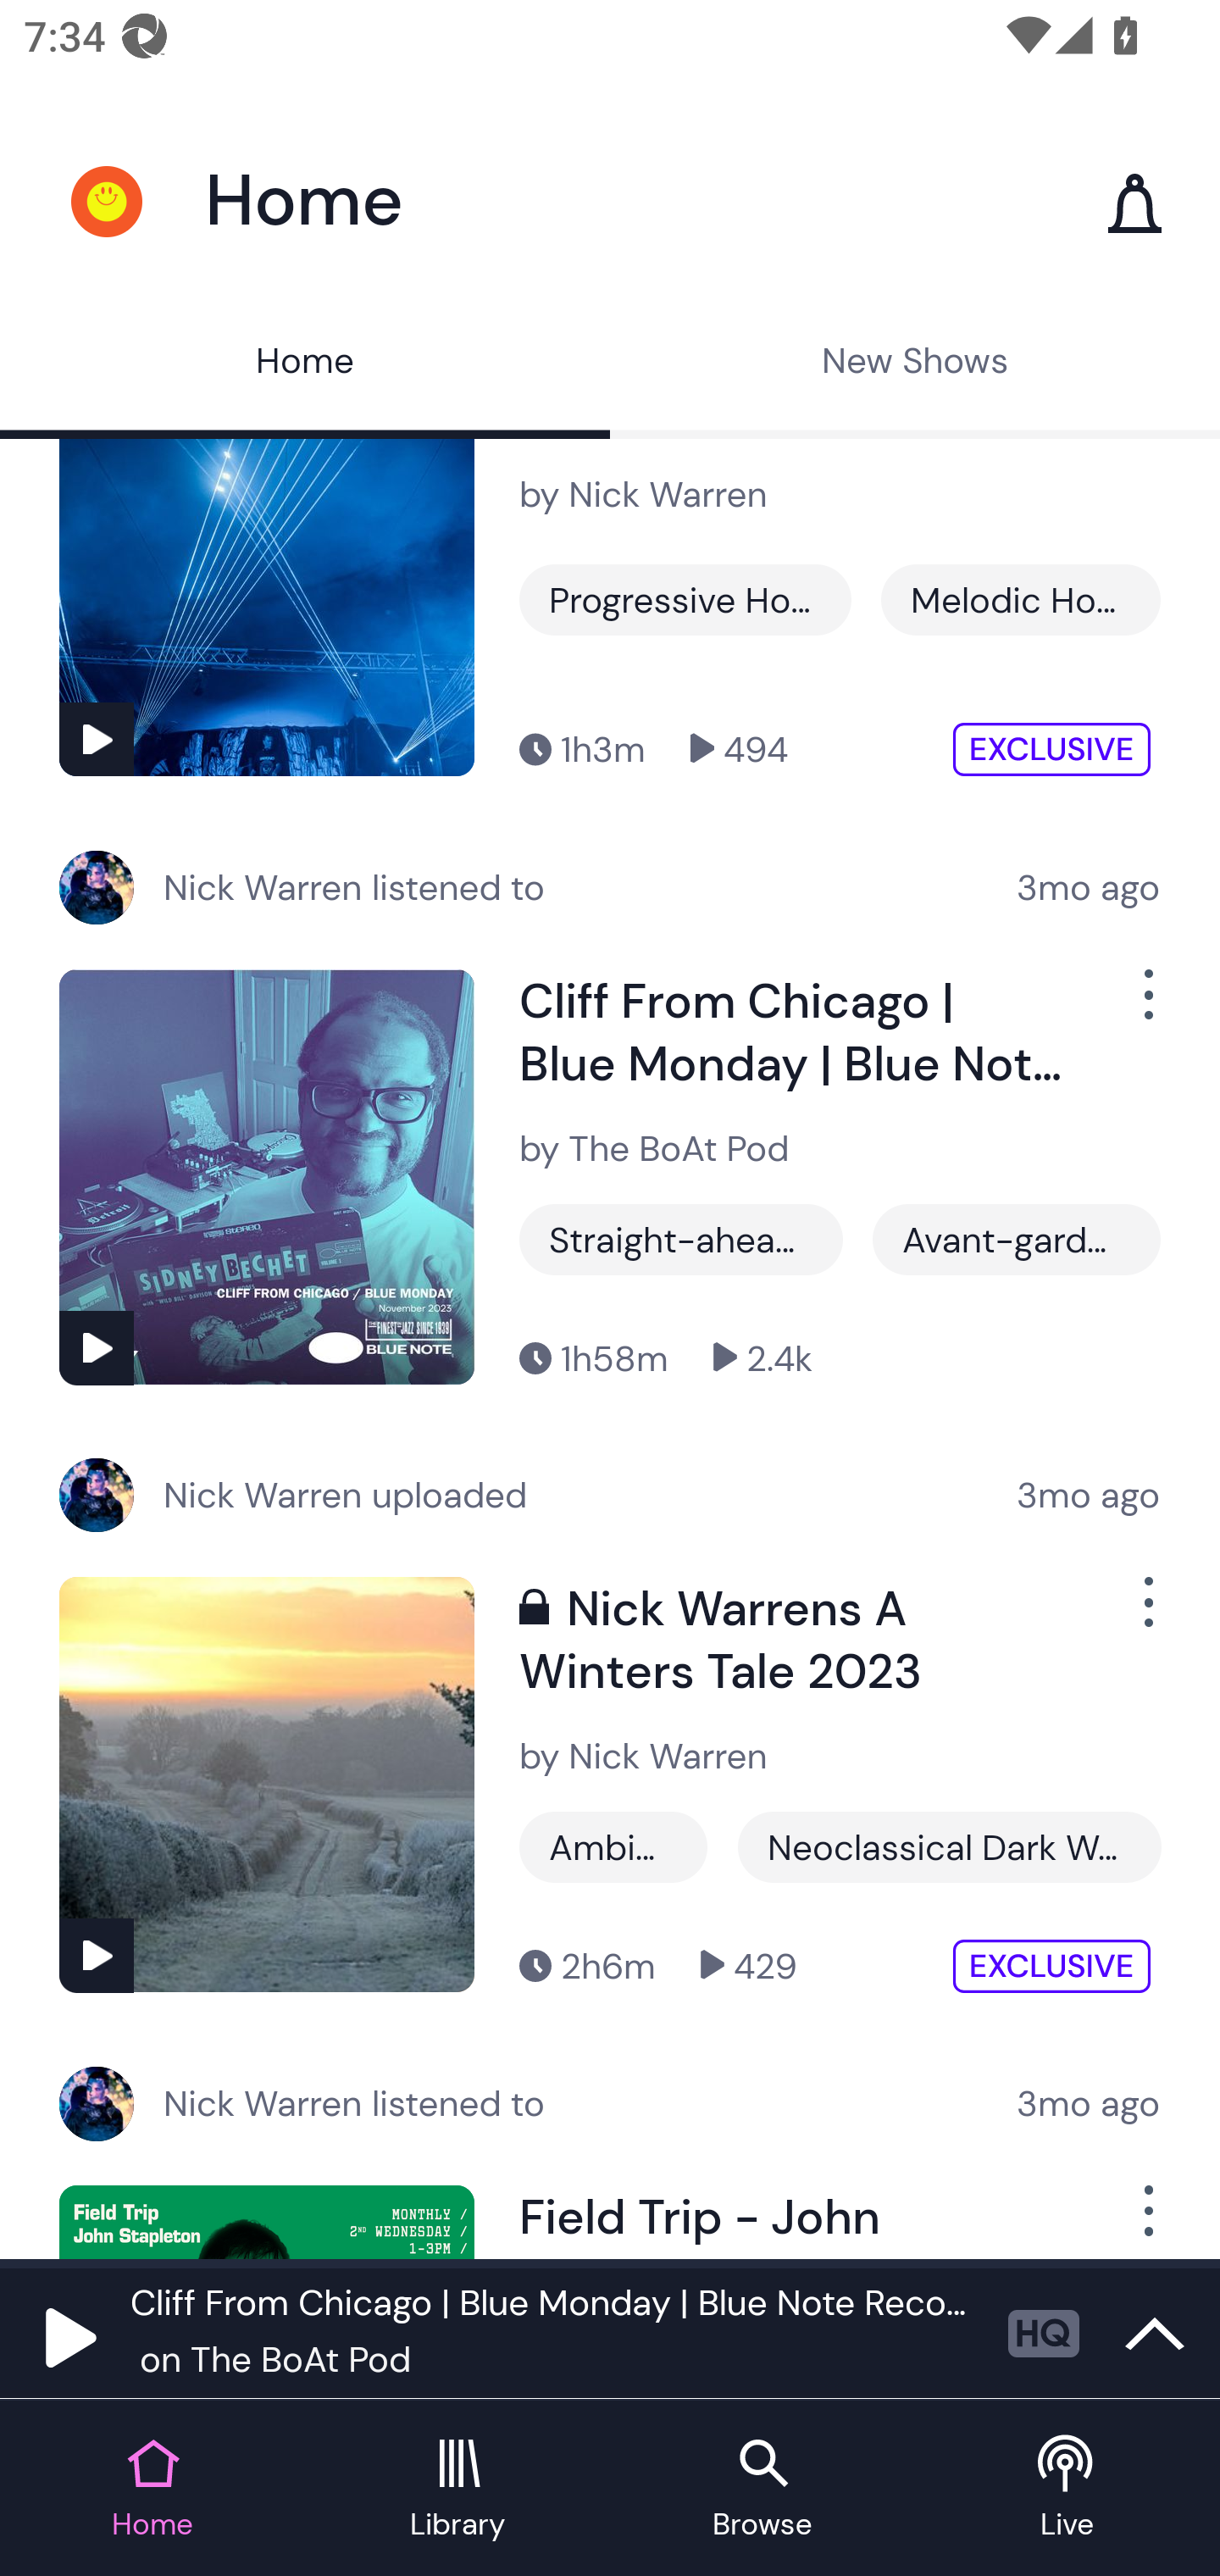 This screenshot has width=1220, height=2576. Describe the element at coordinates (681, 1239) in the screenshot. I see `Straight-ahead Jazz` at that location.